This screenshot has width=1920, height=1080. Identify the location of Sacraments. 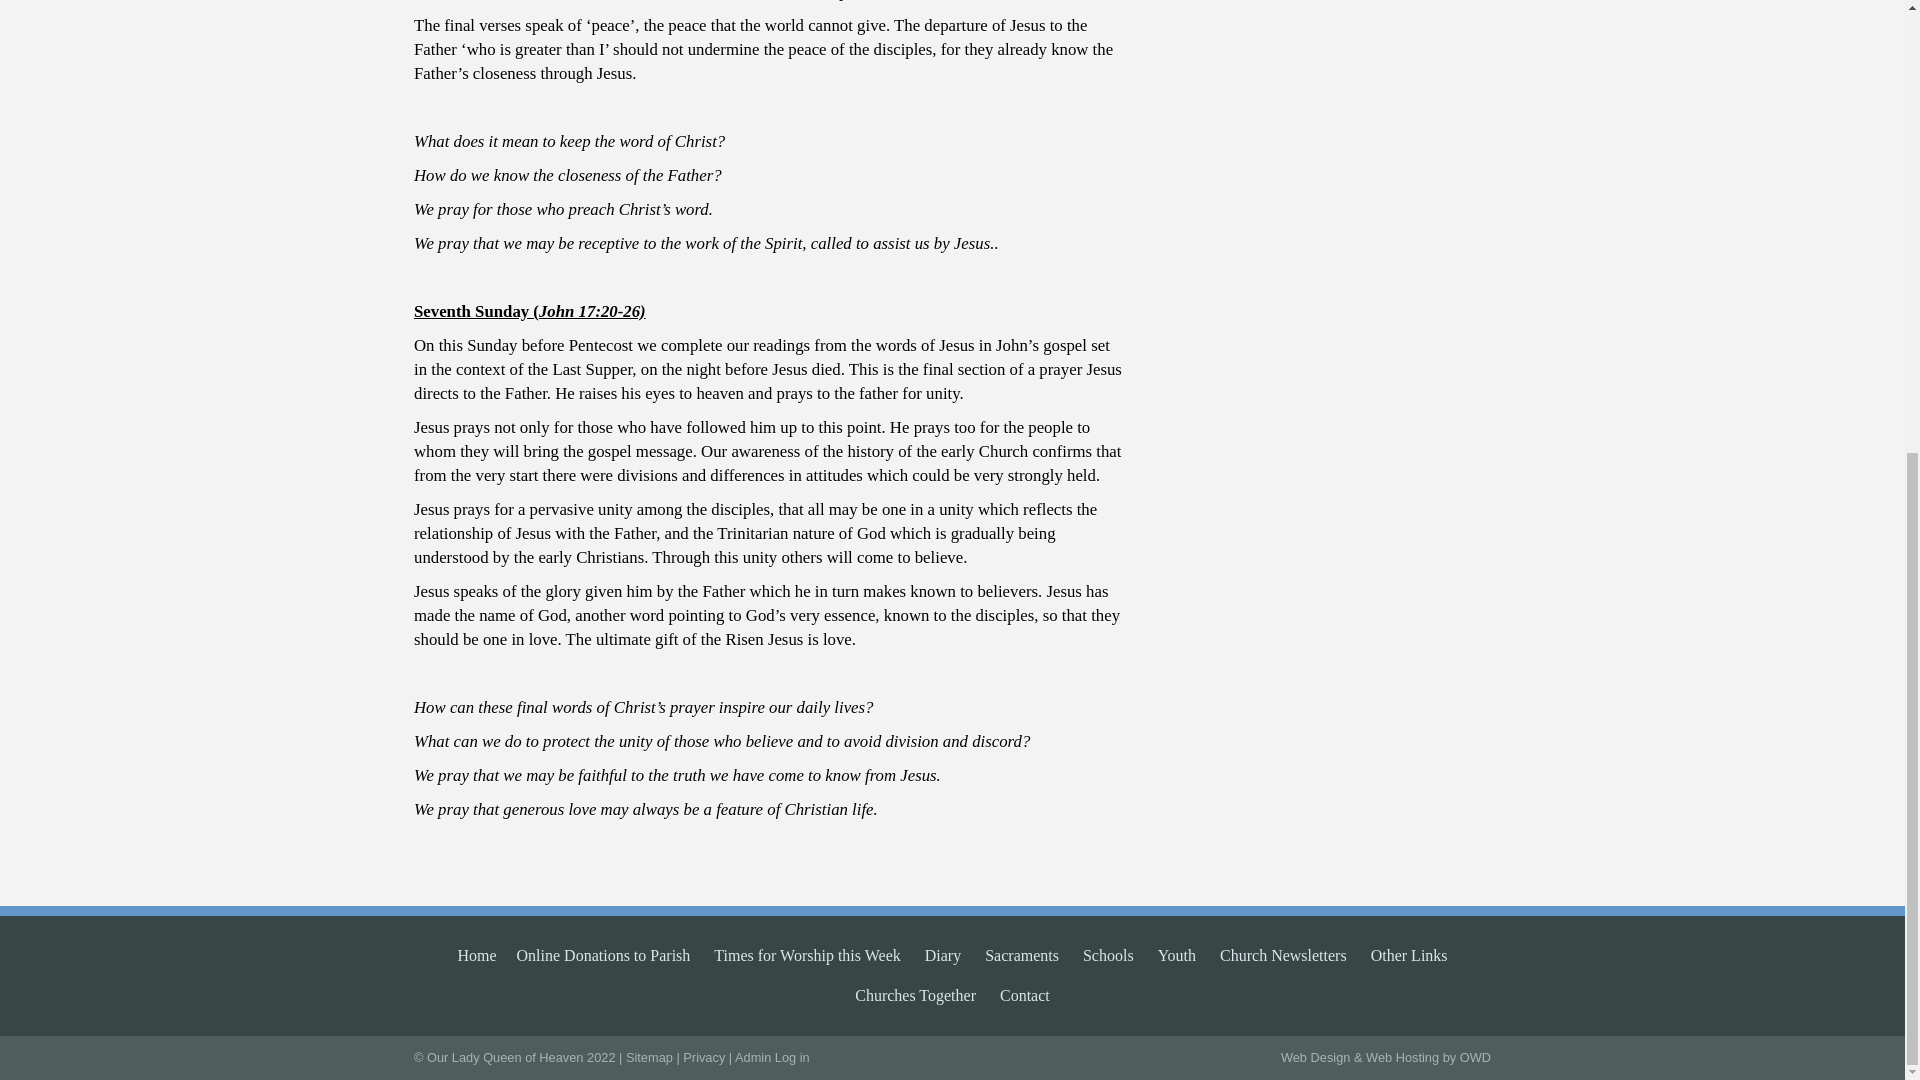
(1022, 956).